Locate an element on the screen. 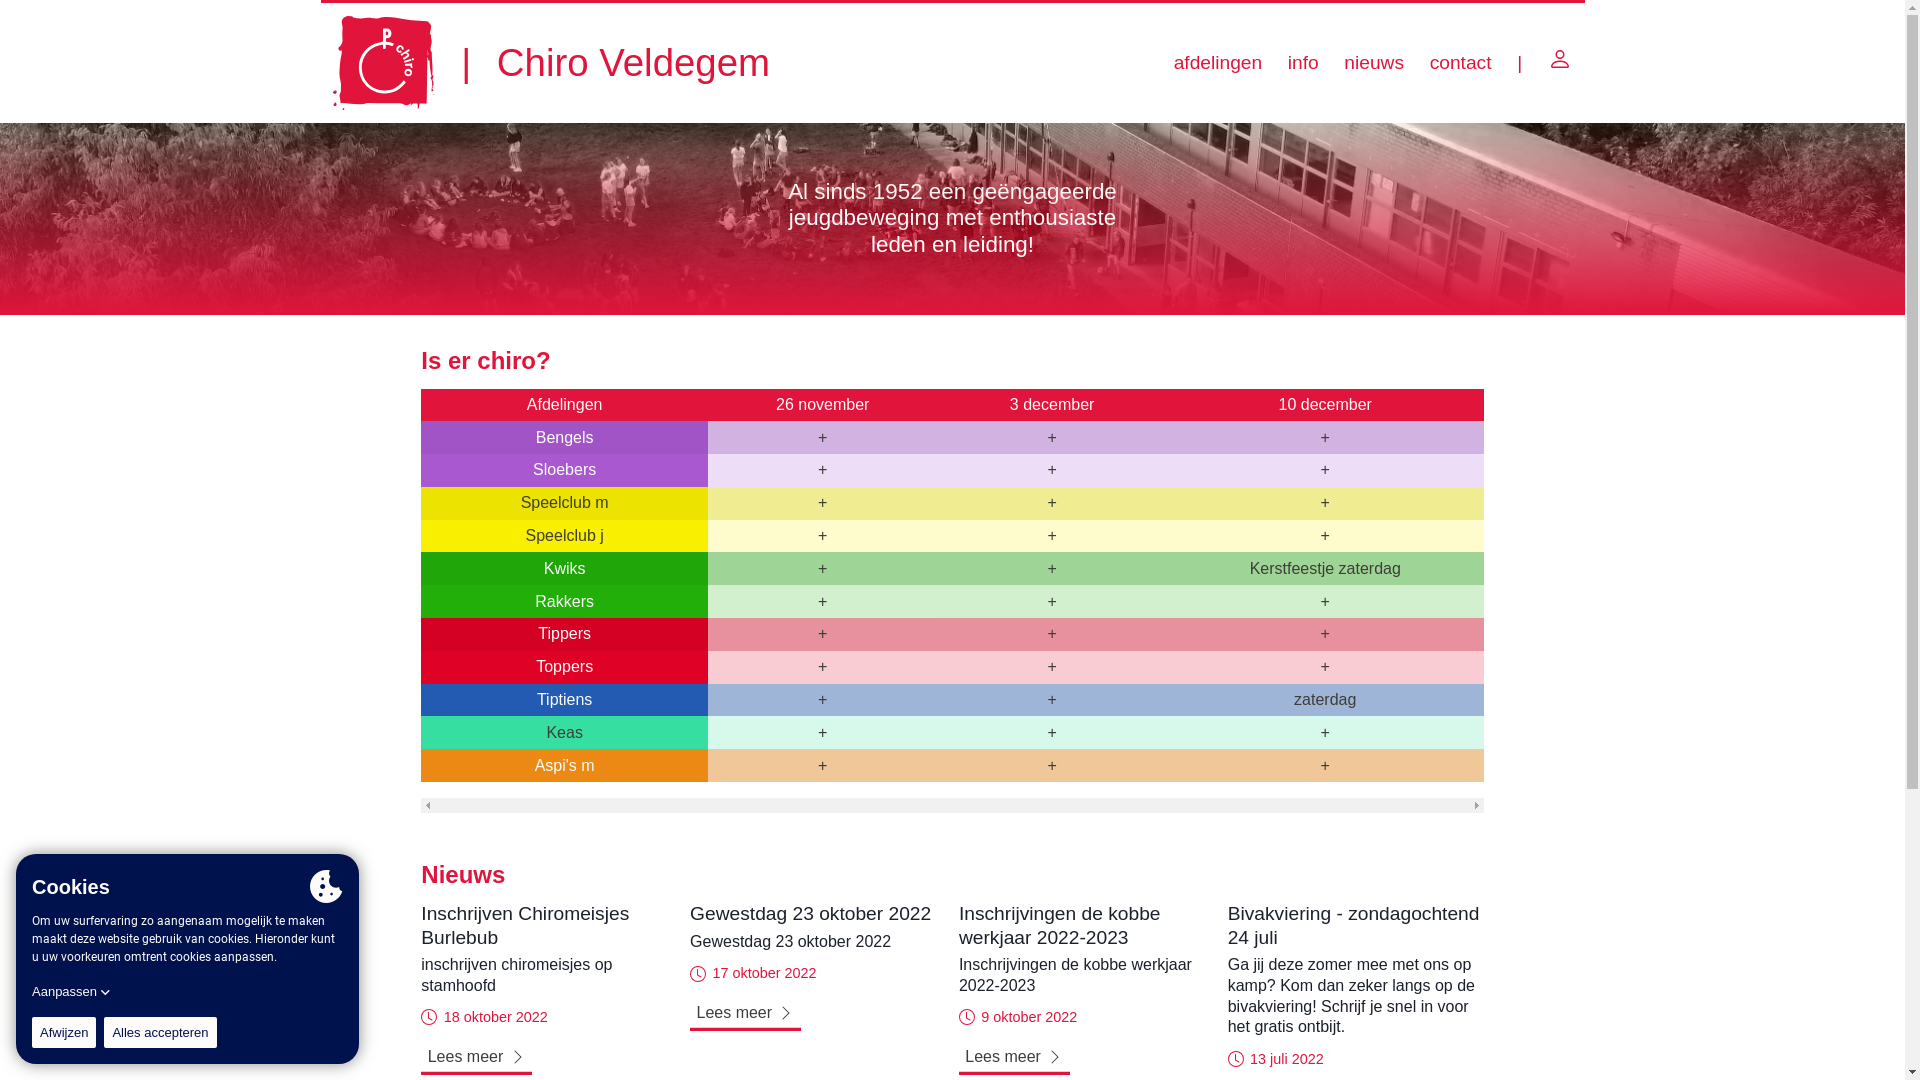 This screenshot has height=1080, width=1920. Kwiks is located at coordinates (565, 568).